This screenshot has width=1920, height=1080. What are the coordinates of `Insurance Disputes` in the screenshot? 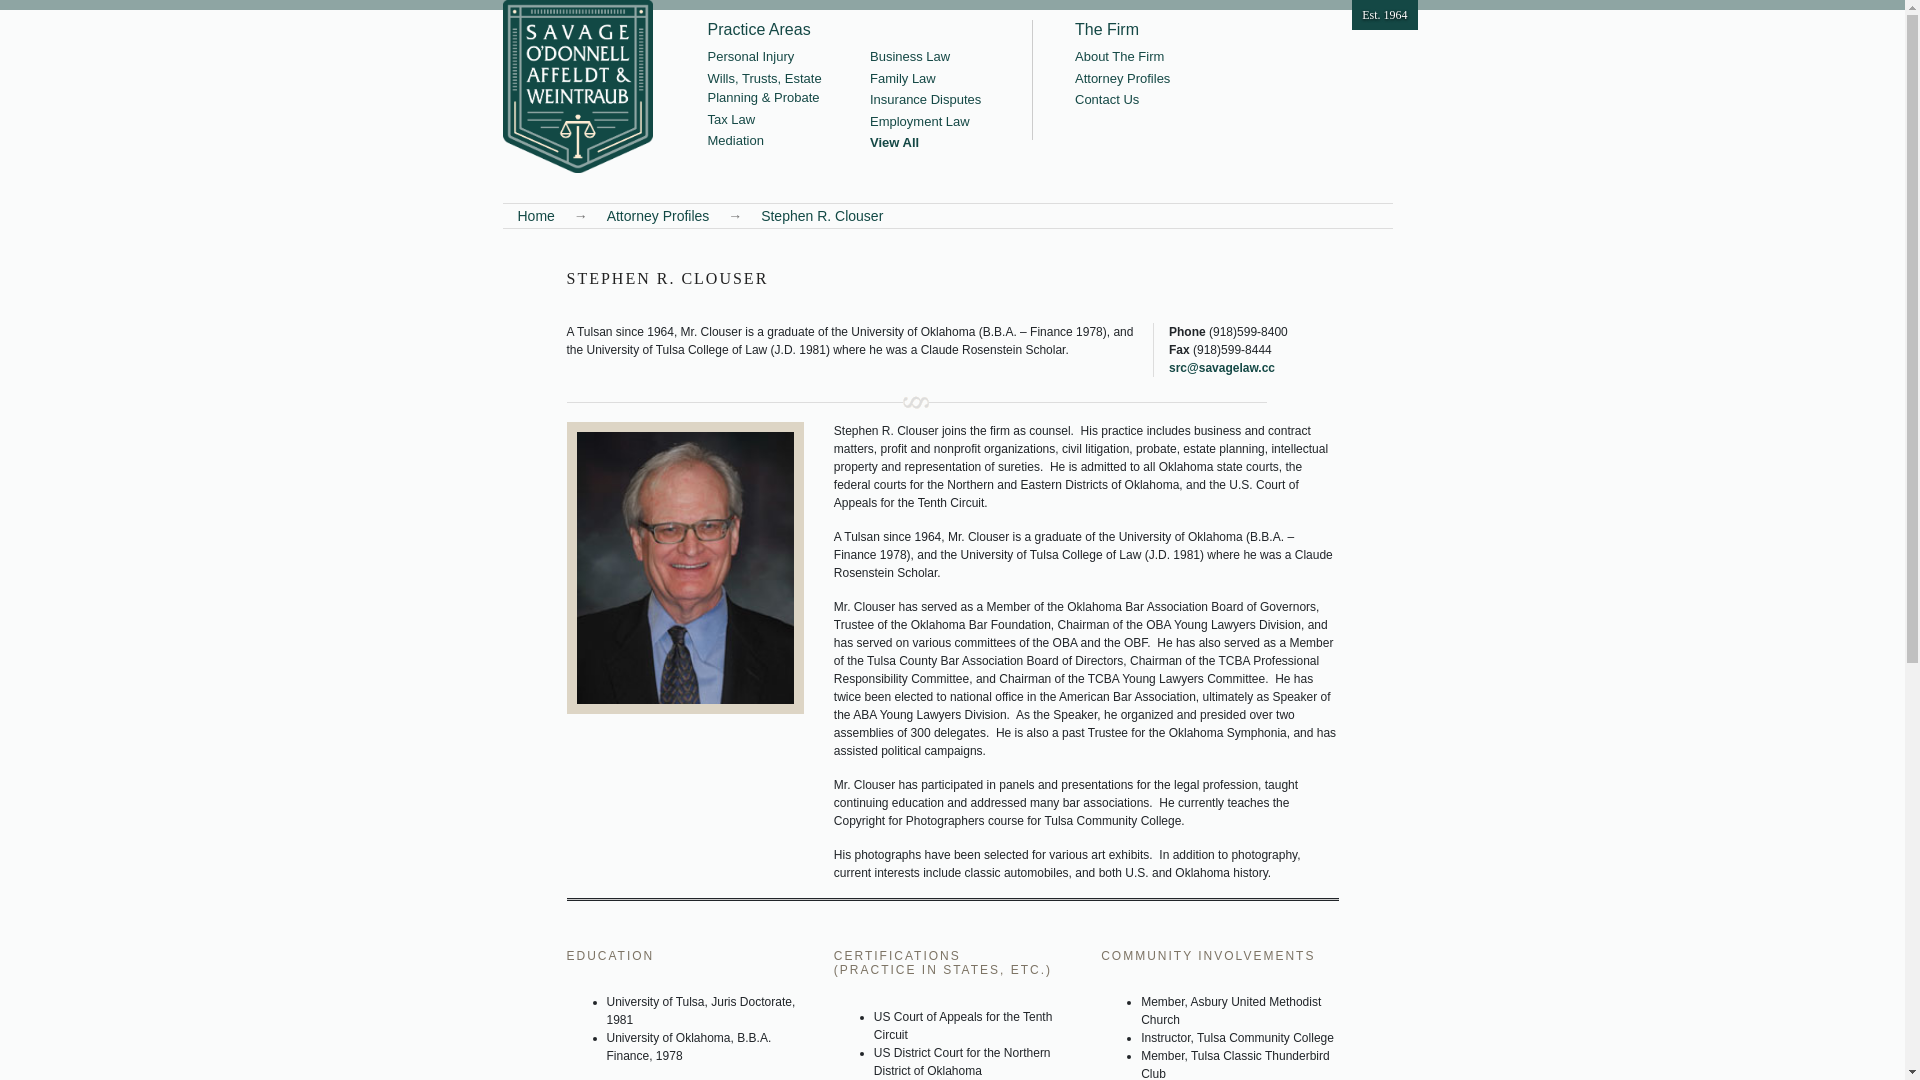 It's located at (926, 100).